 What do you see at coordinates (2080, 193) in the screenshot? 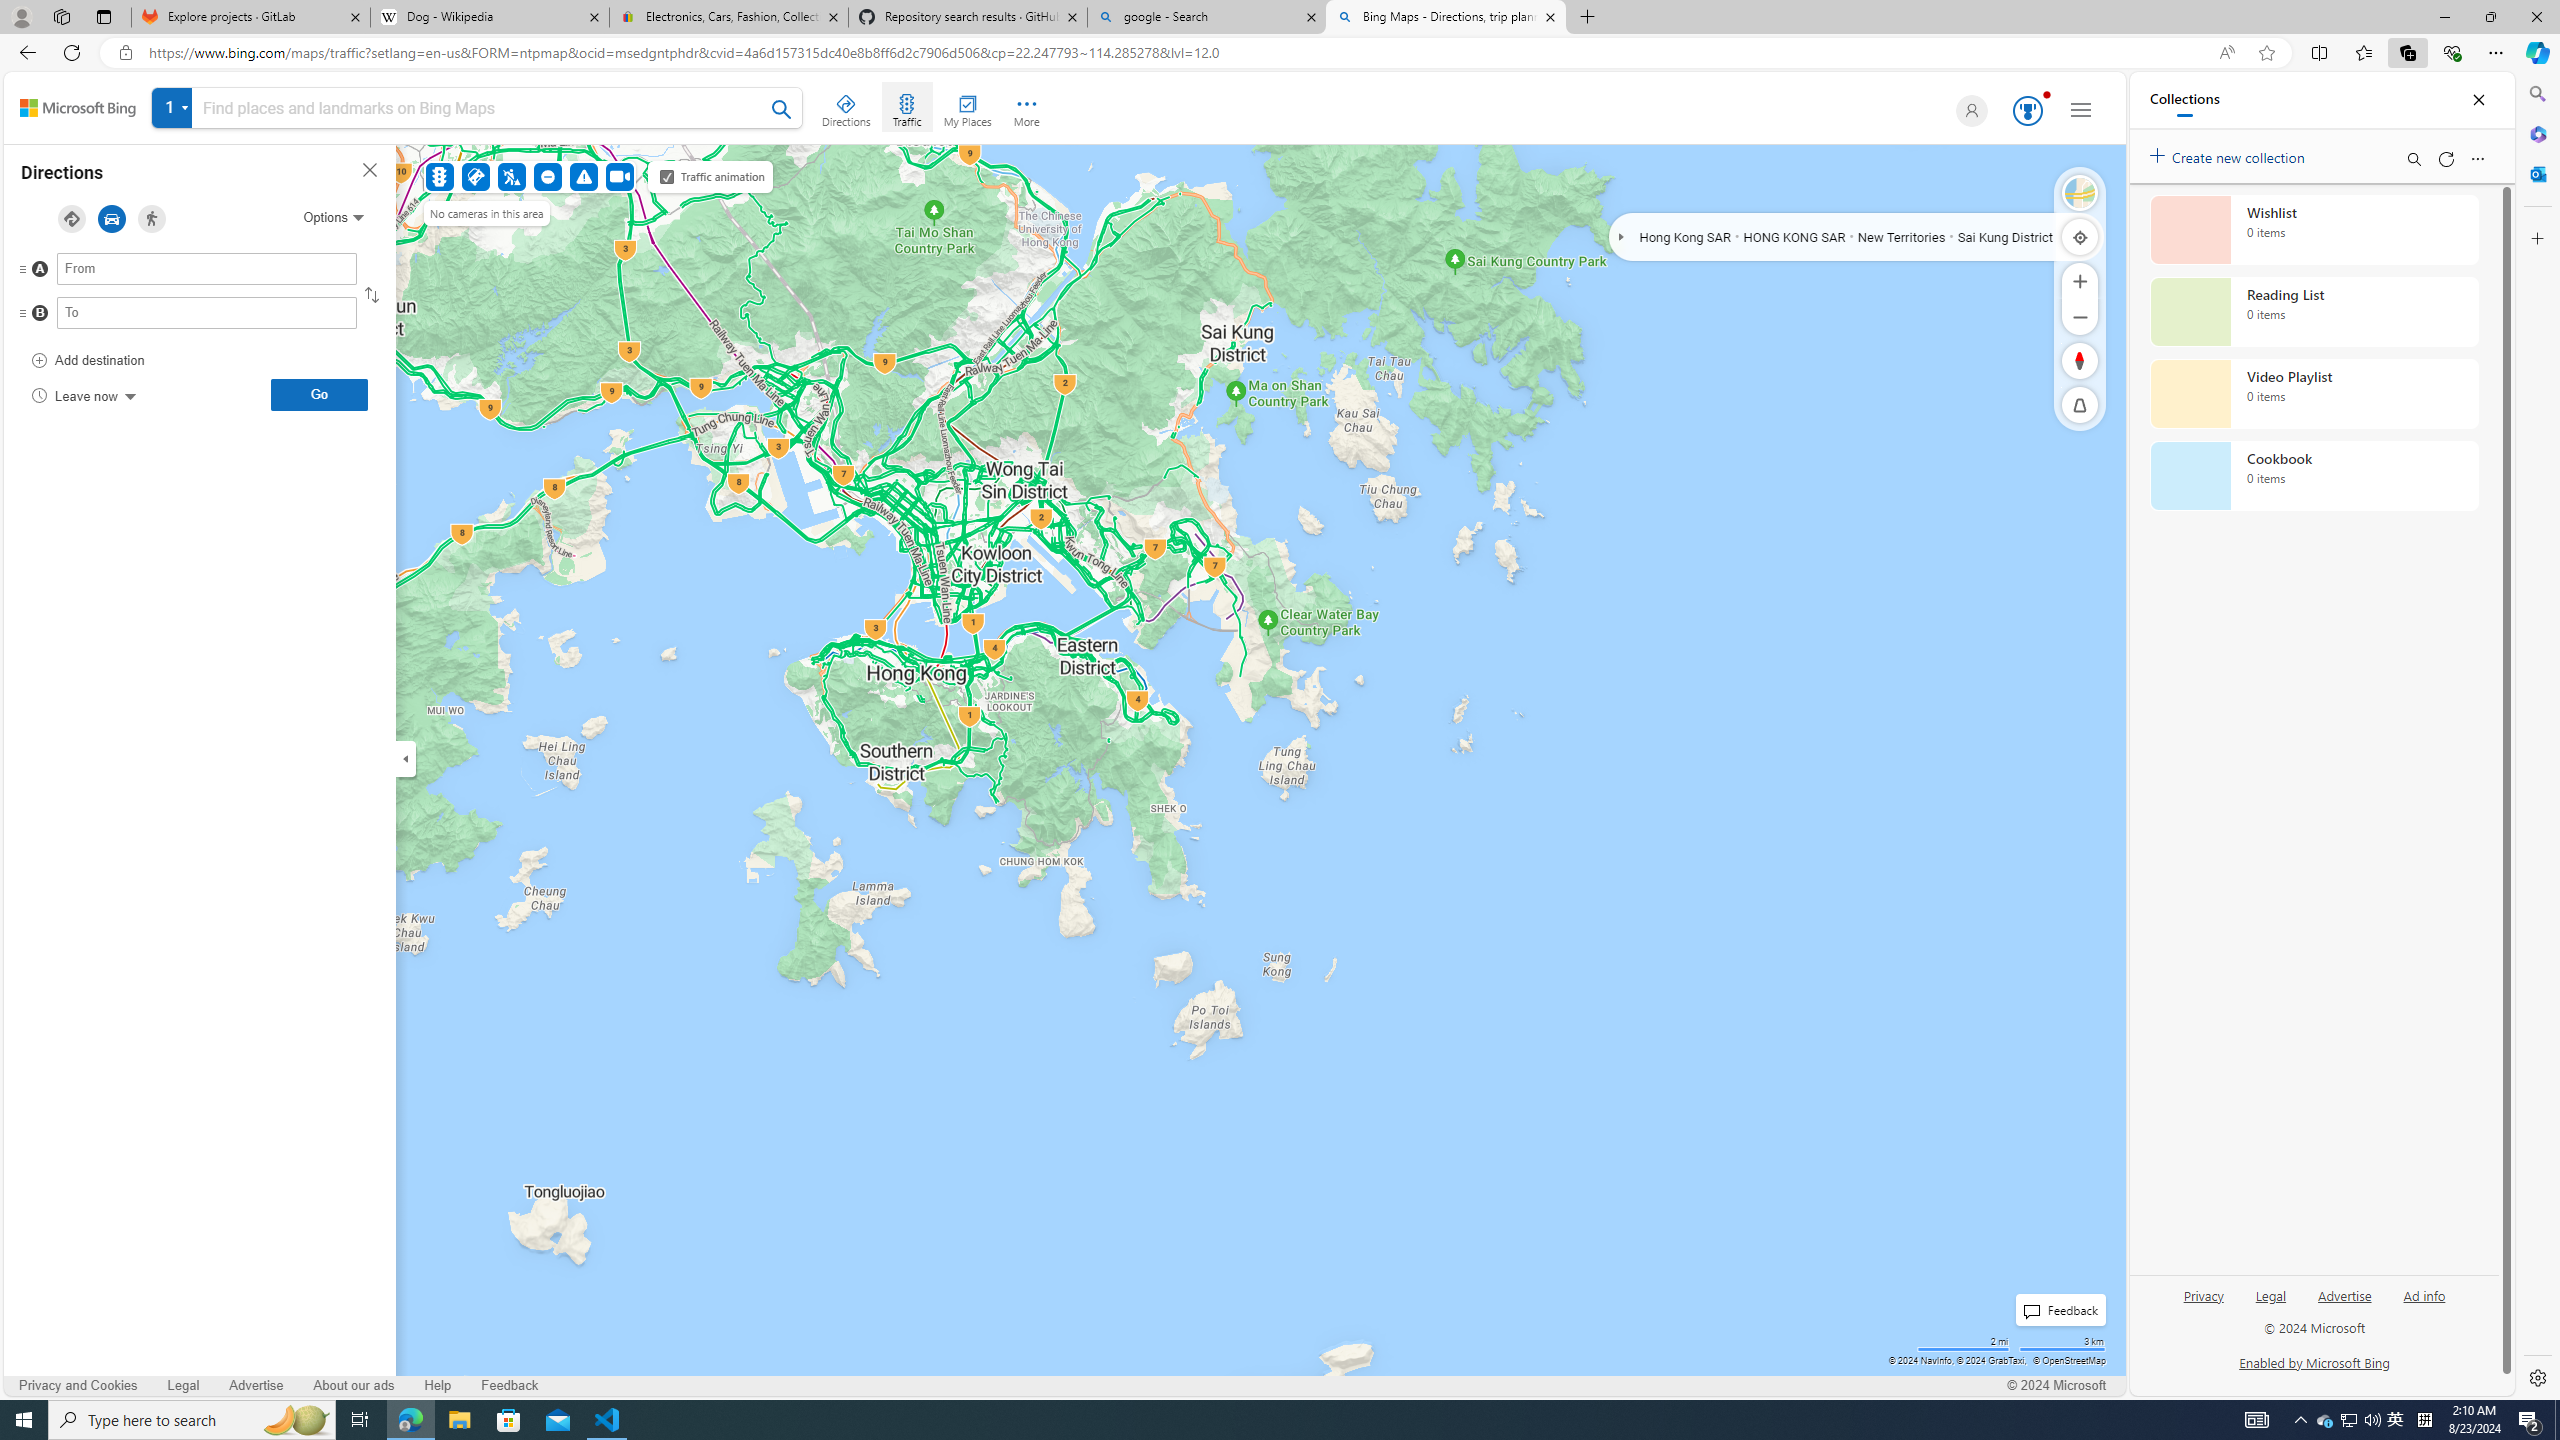
I see `Select Style` at bounding box center [2080, 193].